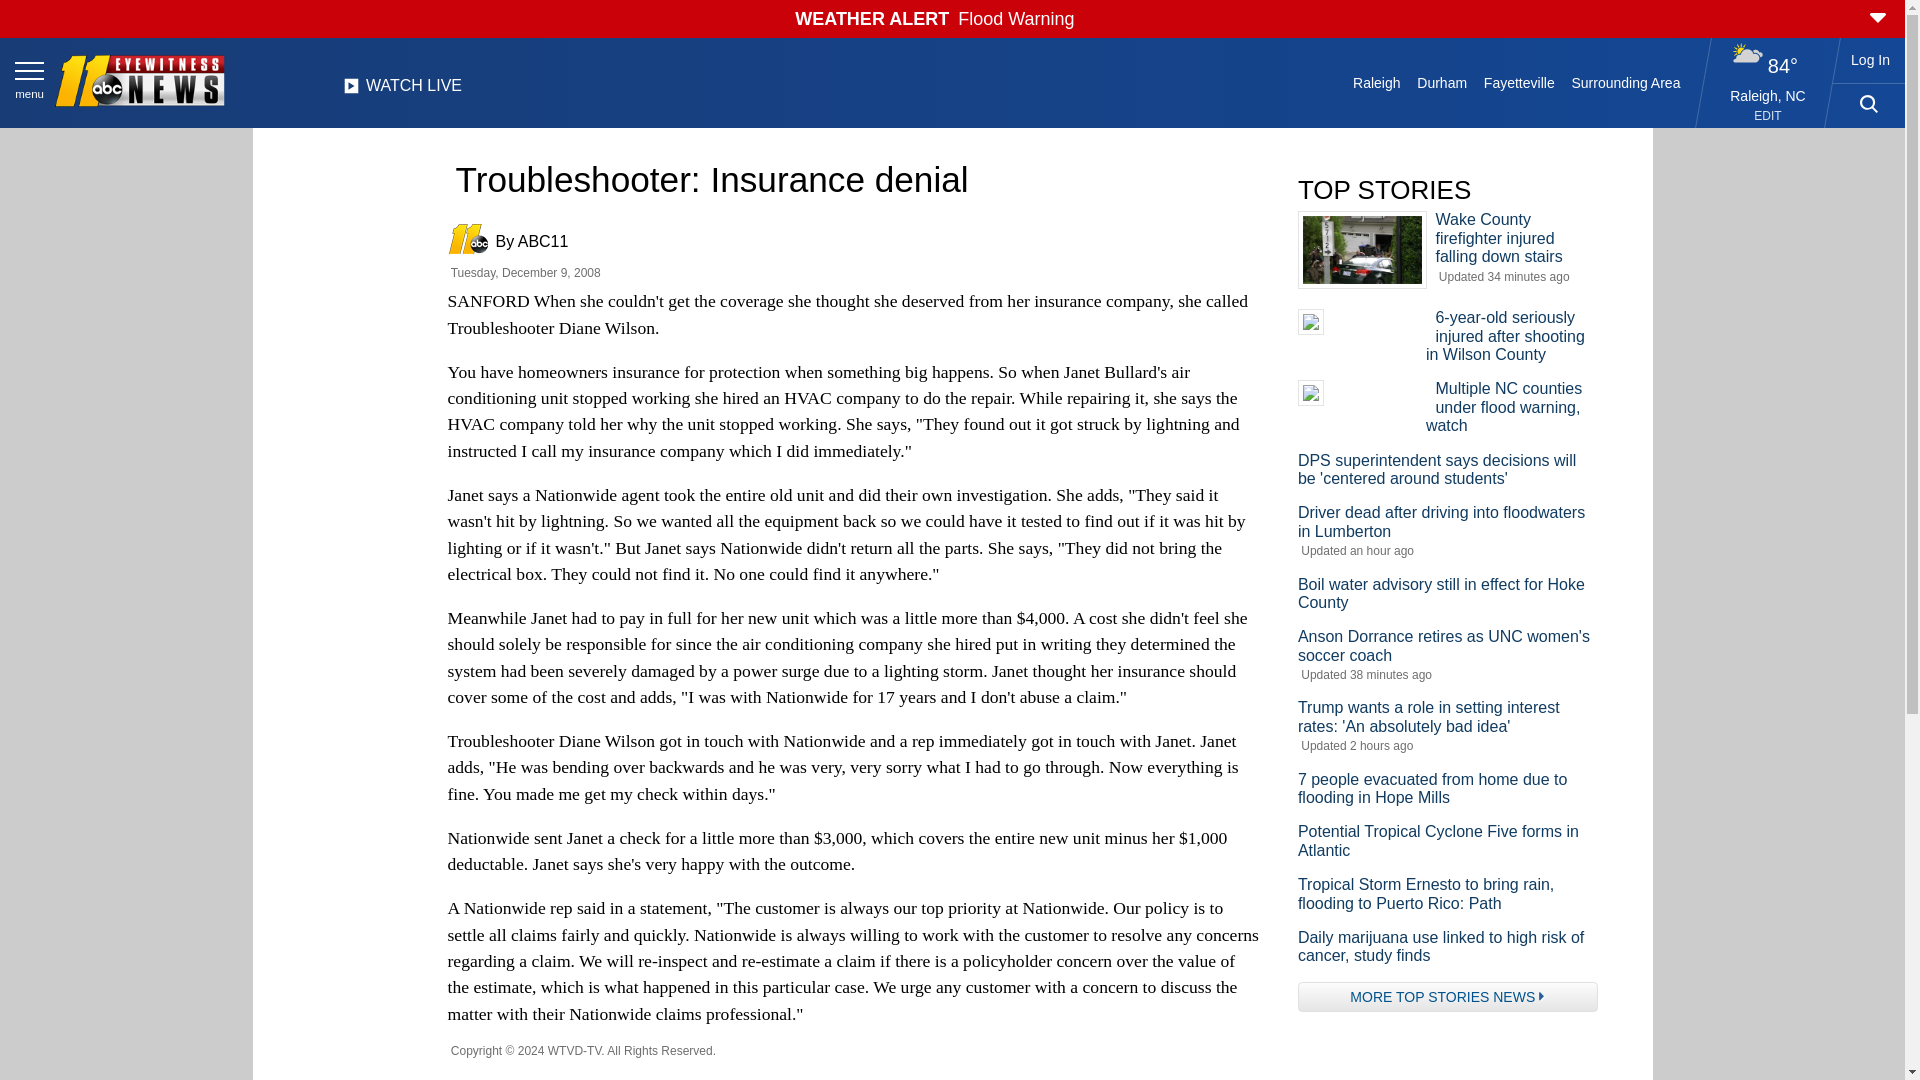  I want to click on Fayetteville, so click(1518, 82).